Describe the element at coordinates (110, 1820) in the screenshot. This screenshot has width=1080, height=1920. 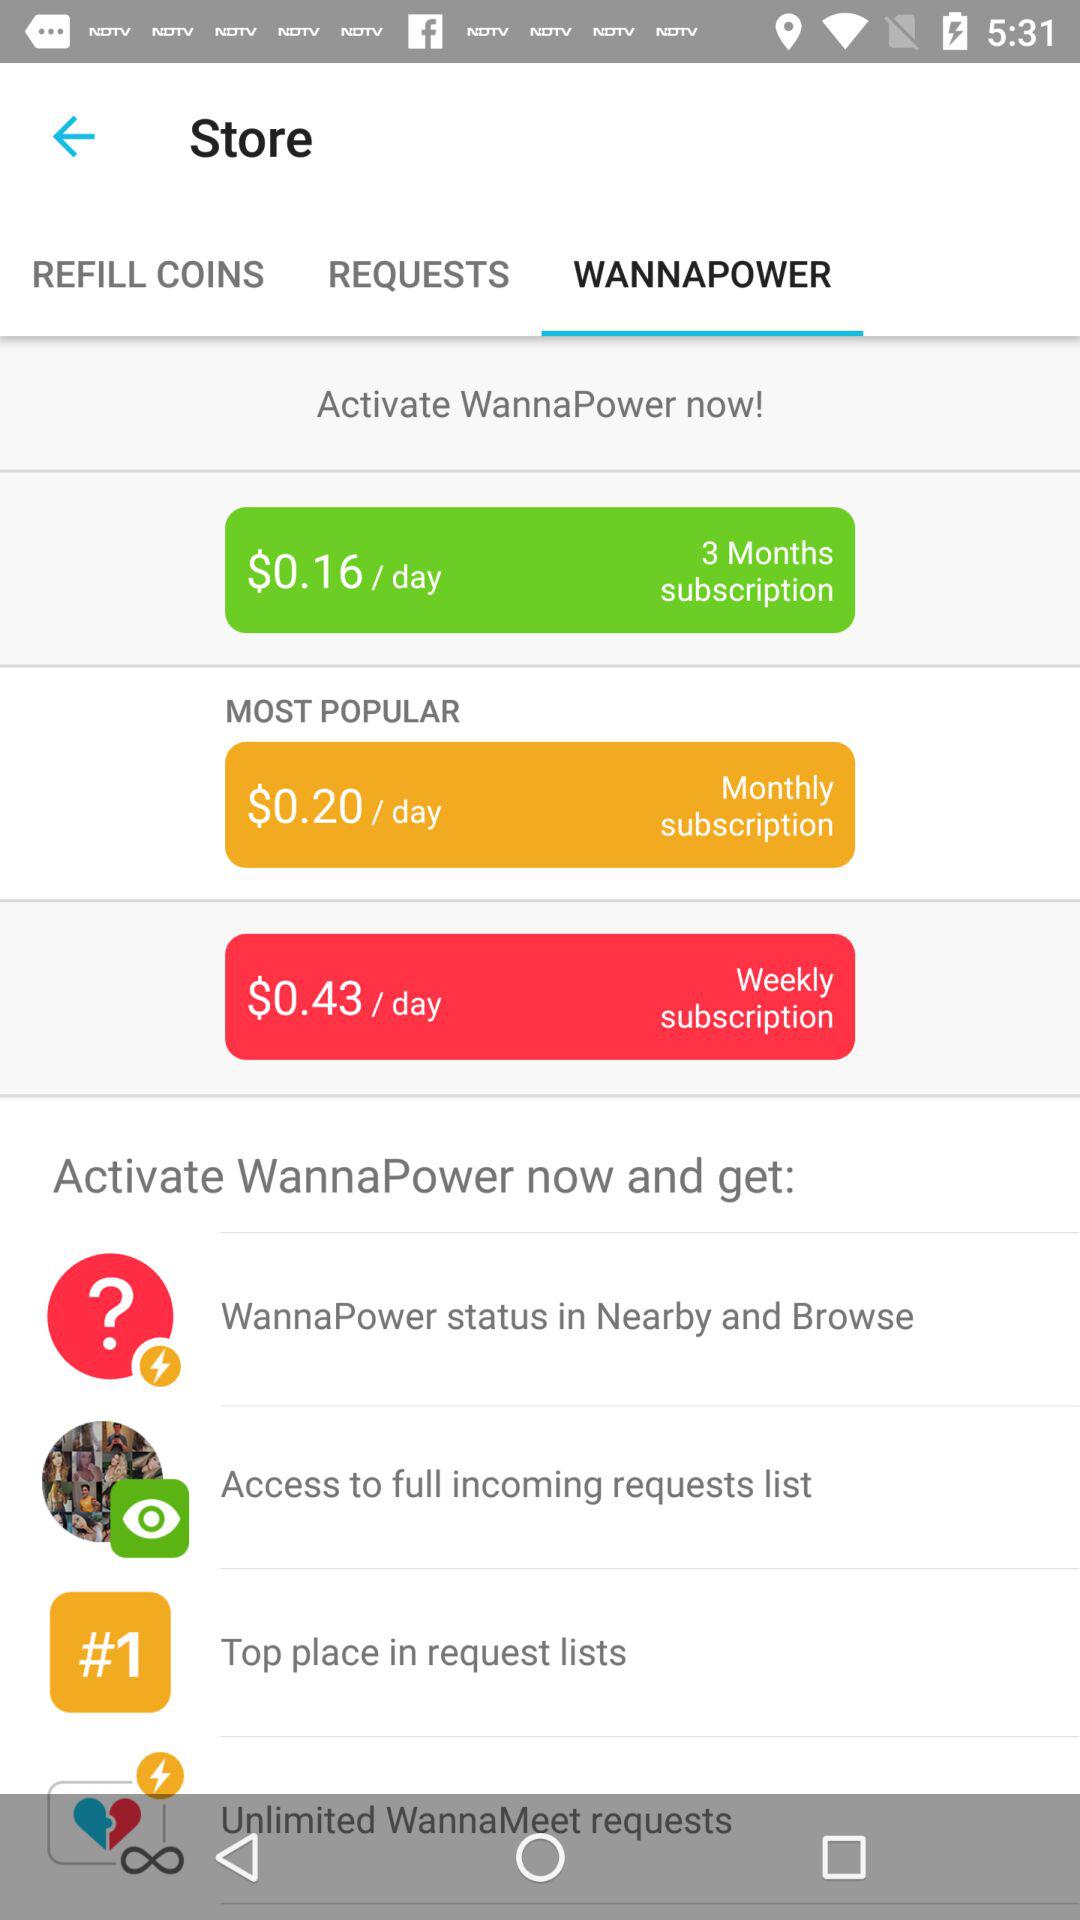
I see `turn off the icon next to the top place in item` at that location.